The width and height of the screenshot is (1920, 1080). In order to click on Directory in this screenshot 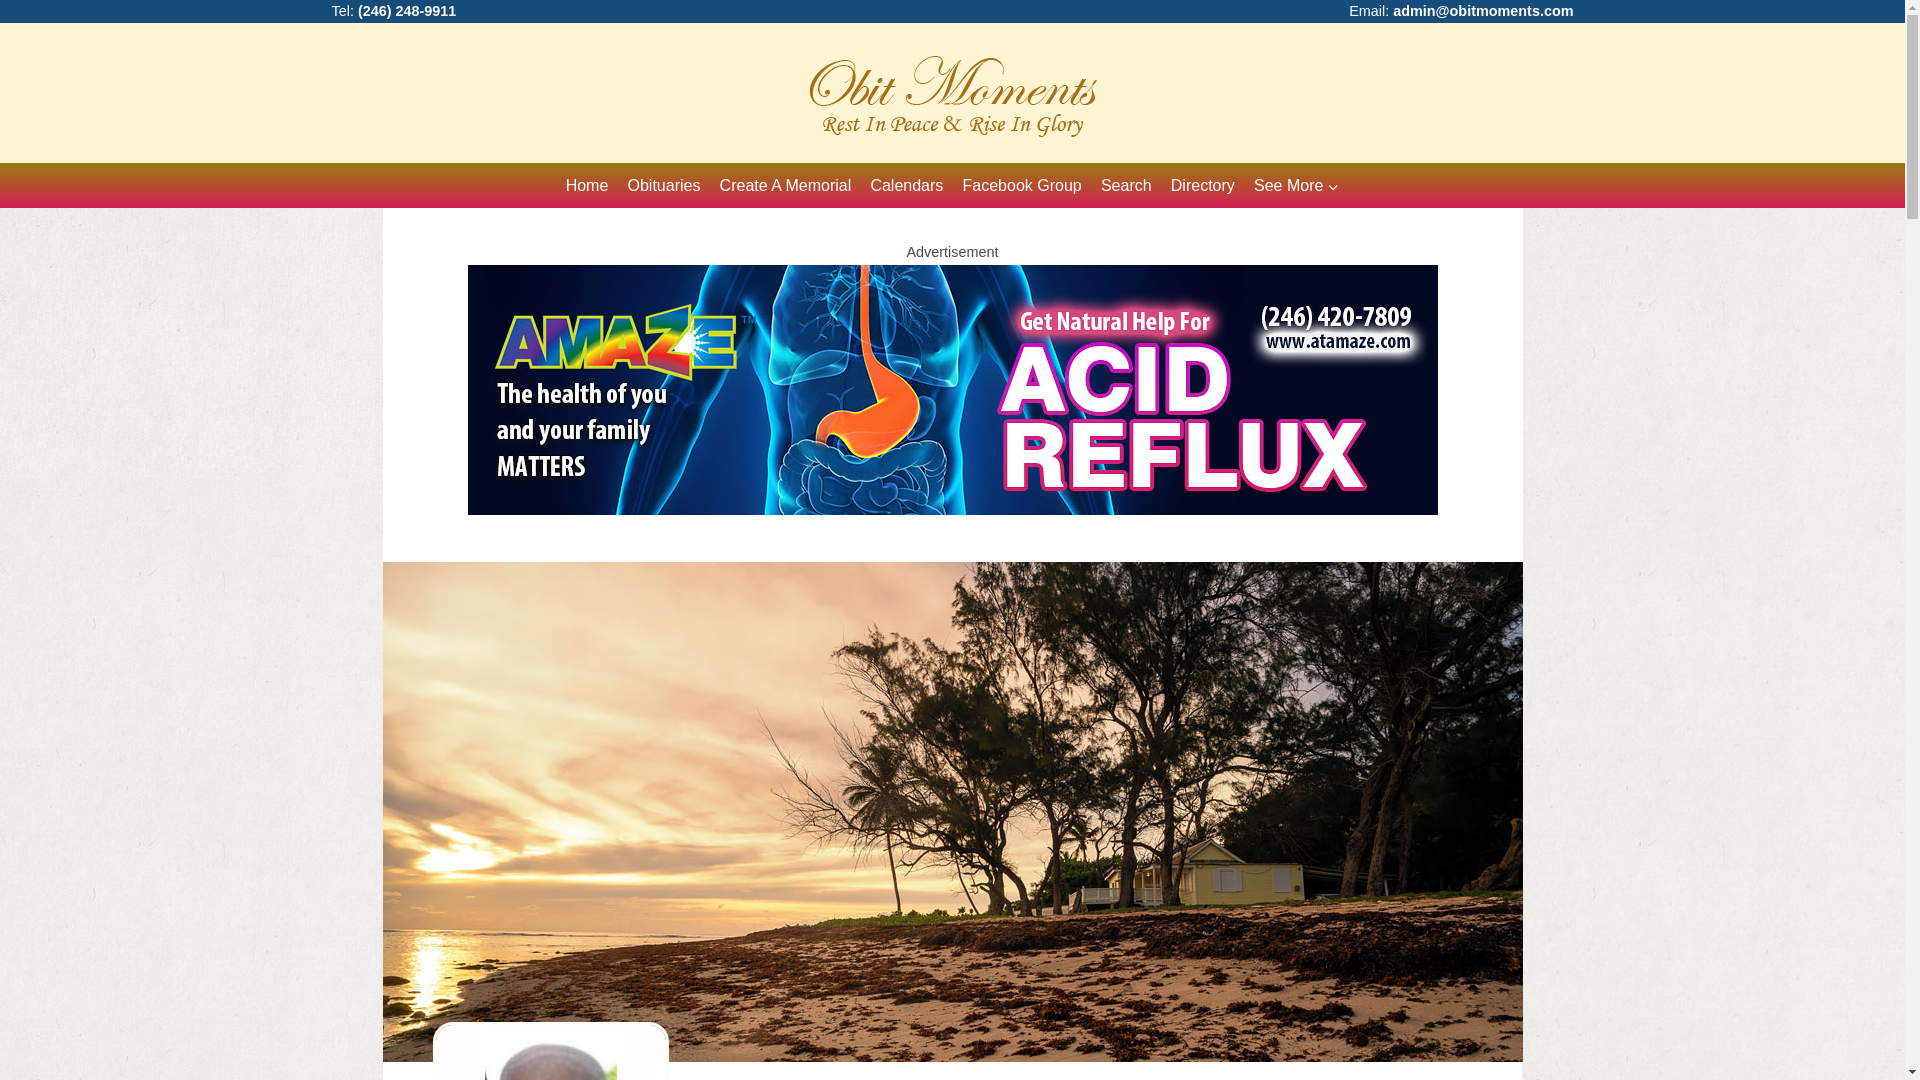, I will do `click(1202, 186)`.